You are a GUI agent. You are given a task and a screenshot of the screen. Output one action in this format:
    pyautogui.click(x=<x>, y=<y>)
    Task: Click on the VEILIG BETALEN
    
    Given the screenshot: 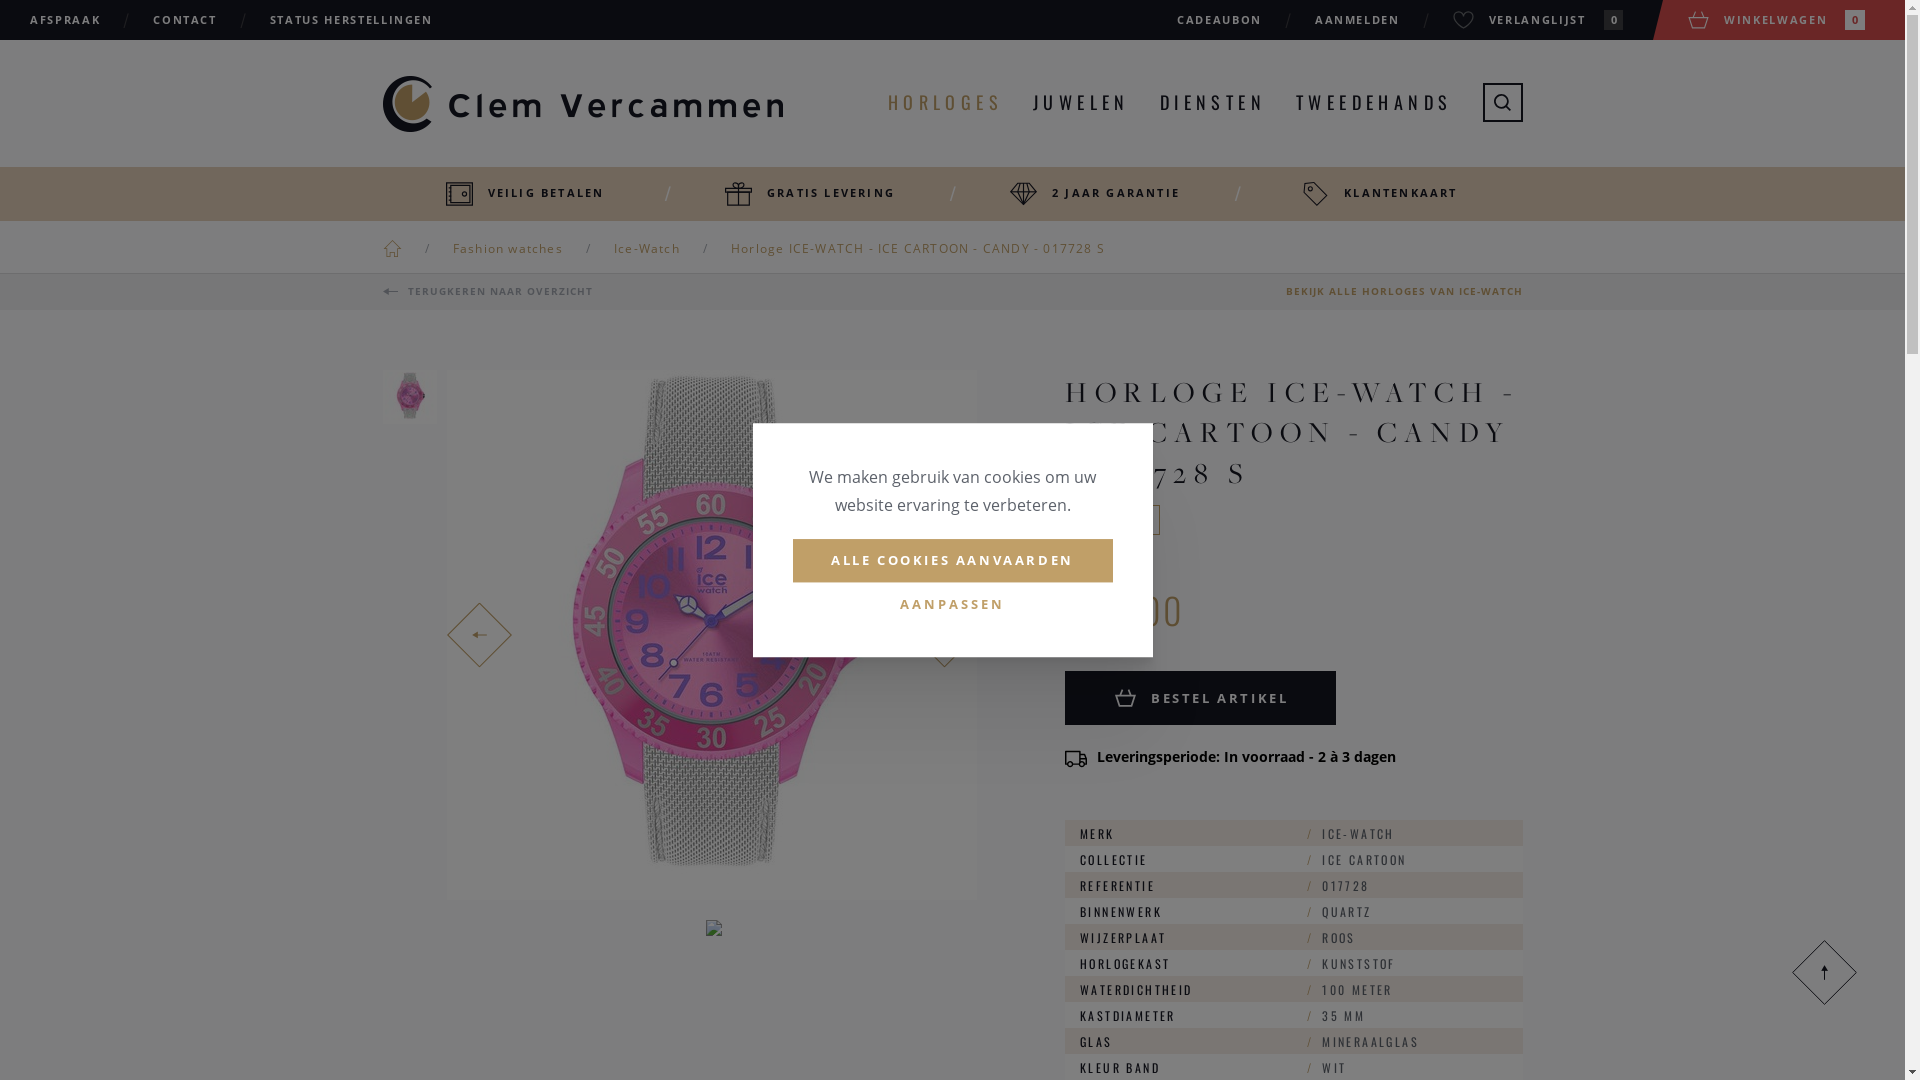 What is the action you would take?
    pyautogui.click(x=526, y=194)
    